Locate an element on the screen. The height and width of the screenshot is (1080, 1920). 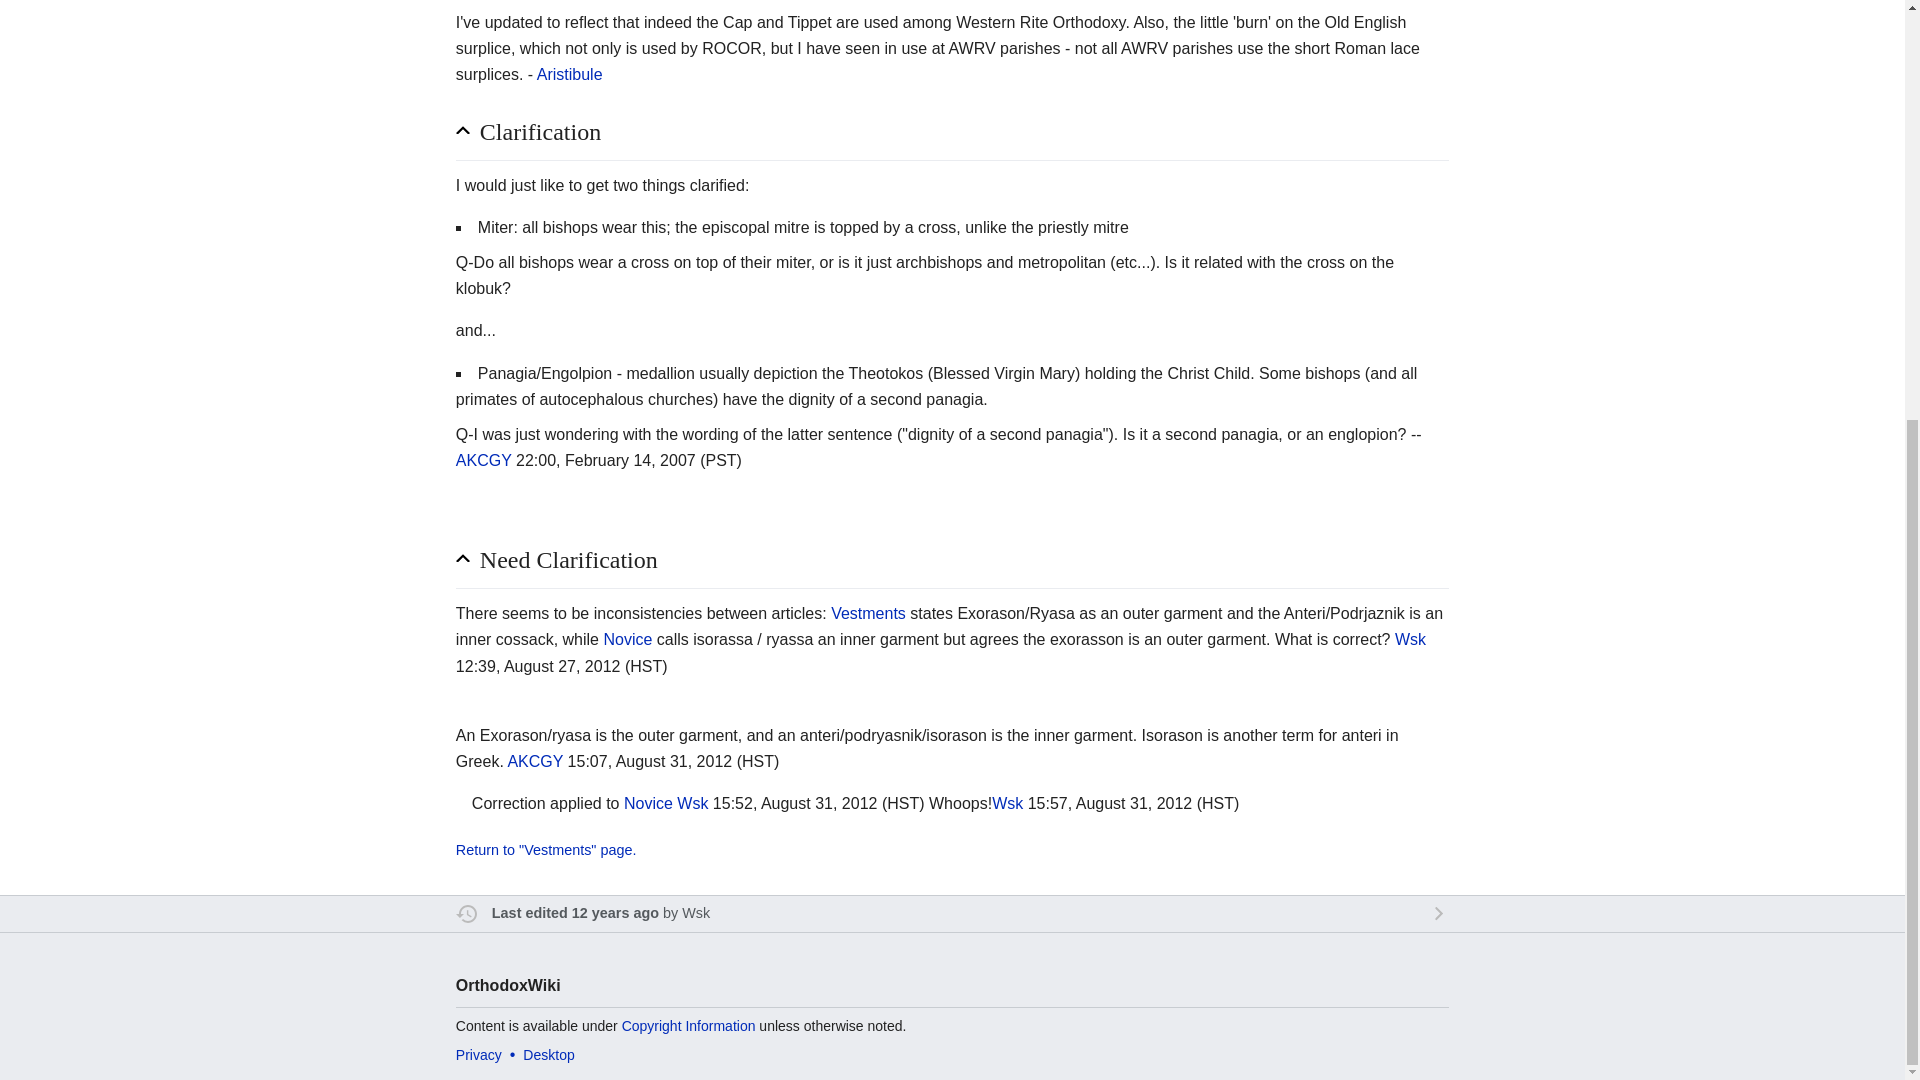
Aristibule is located at coordinates (570, 74).